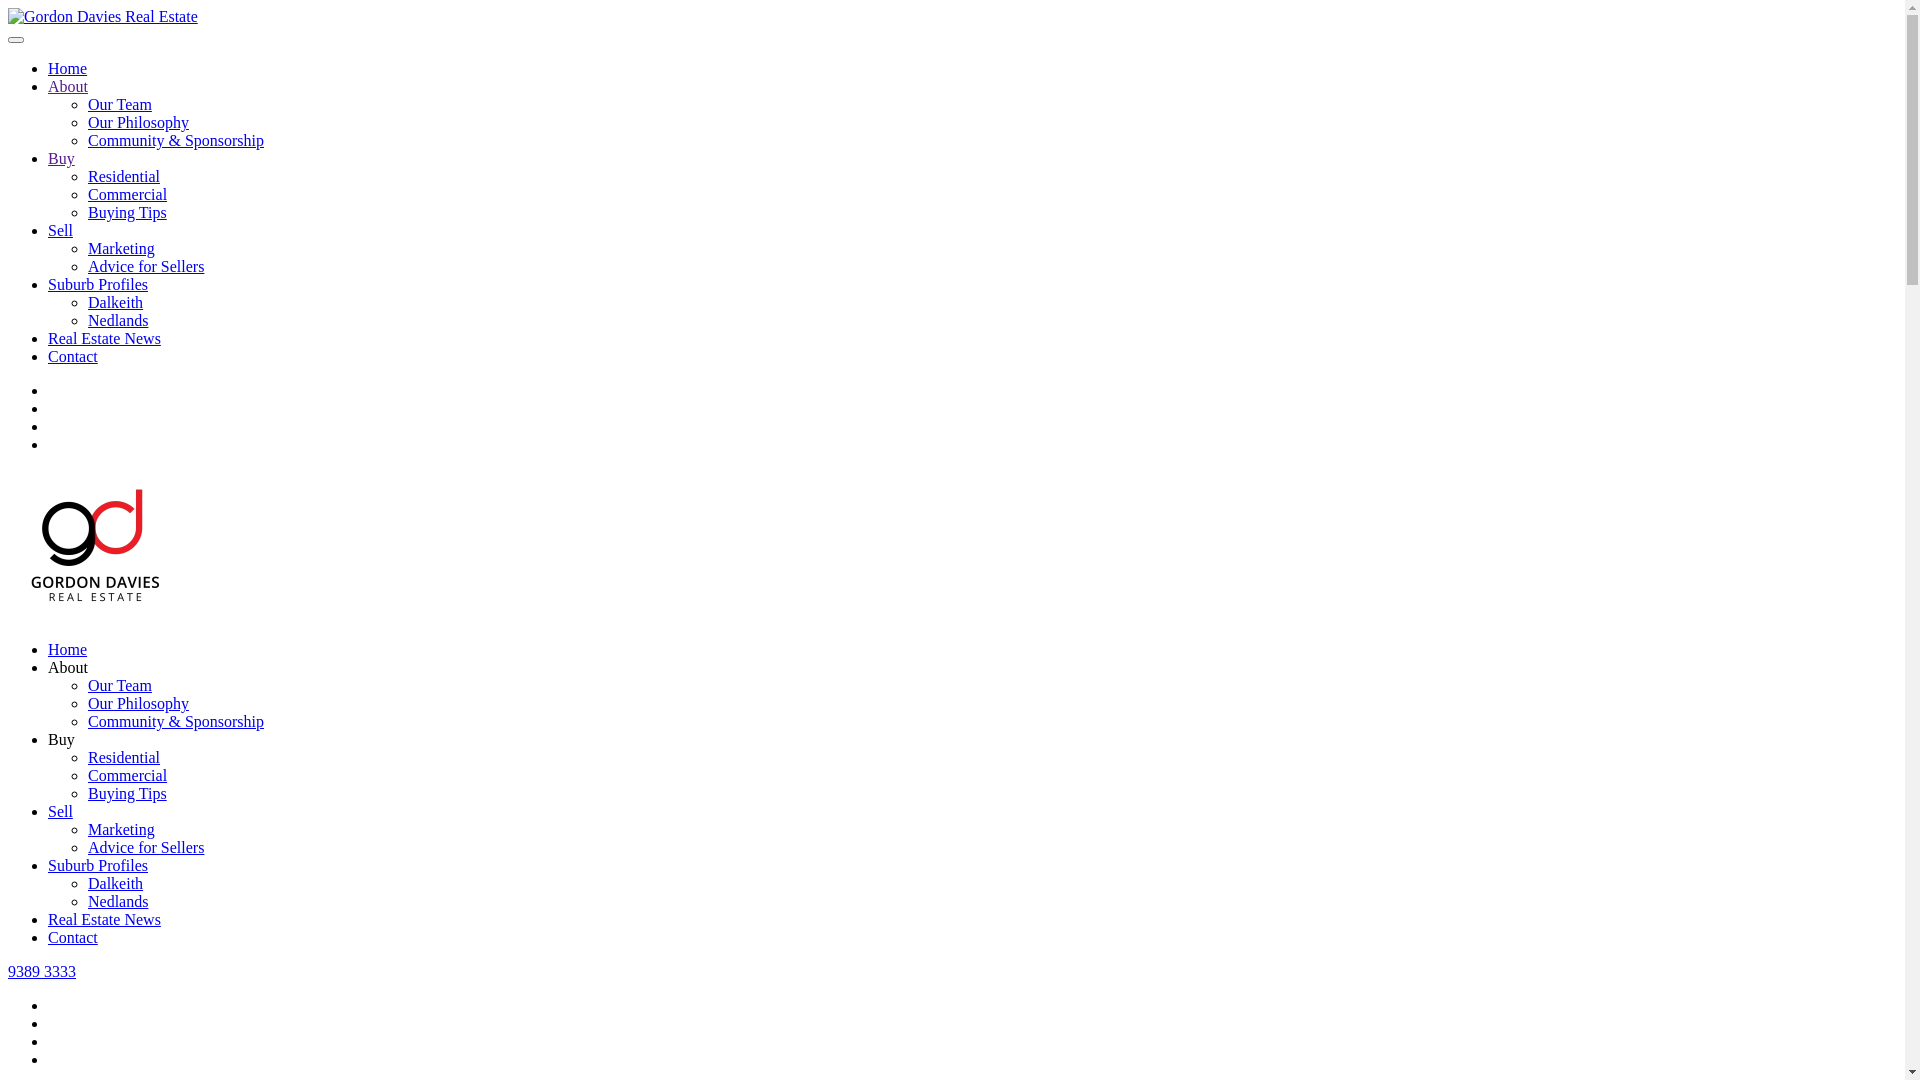 Image resolution: width=1920 pixels, height=1080 pixels. What do you see at coordinates (68, 86) in the screenshot?
I see `About` at bounding box center [68, 86].